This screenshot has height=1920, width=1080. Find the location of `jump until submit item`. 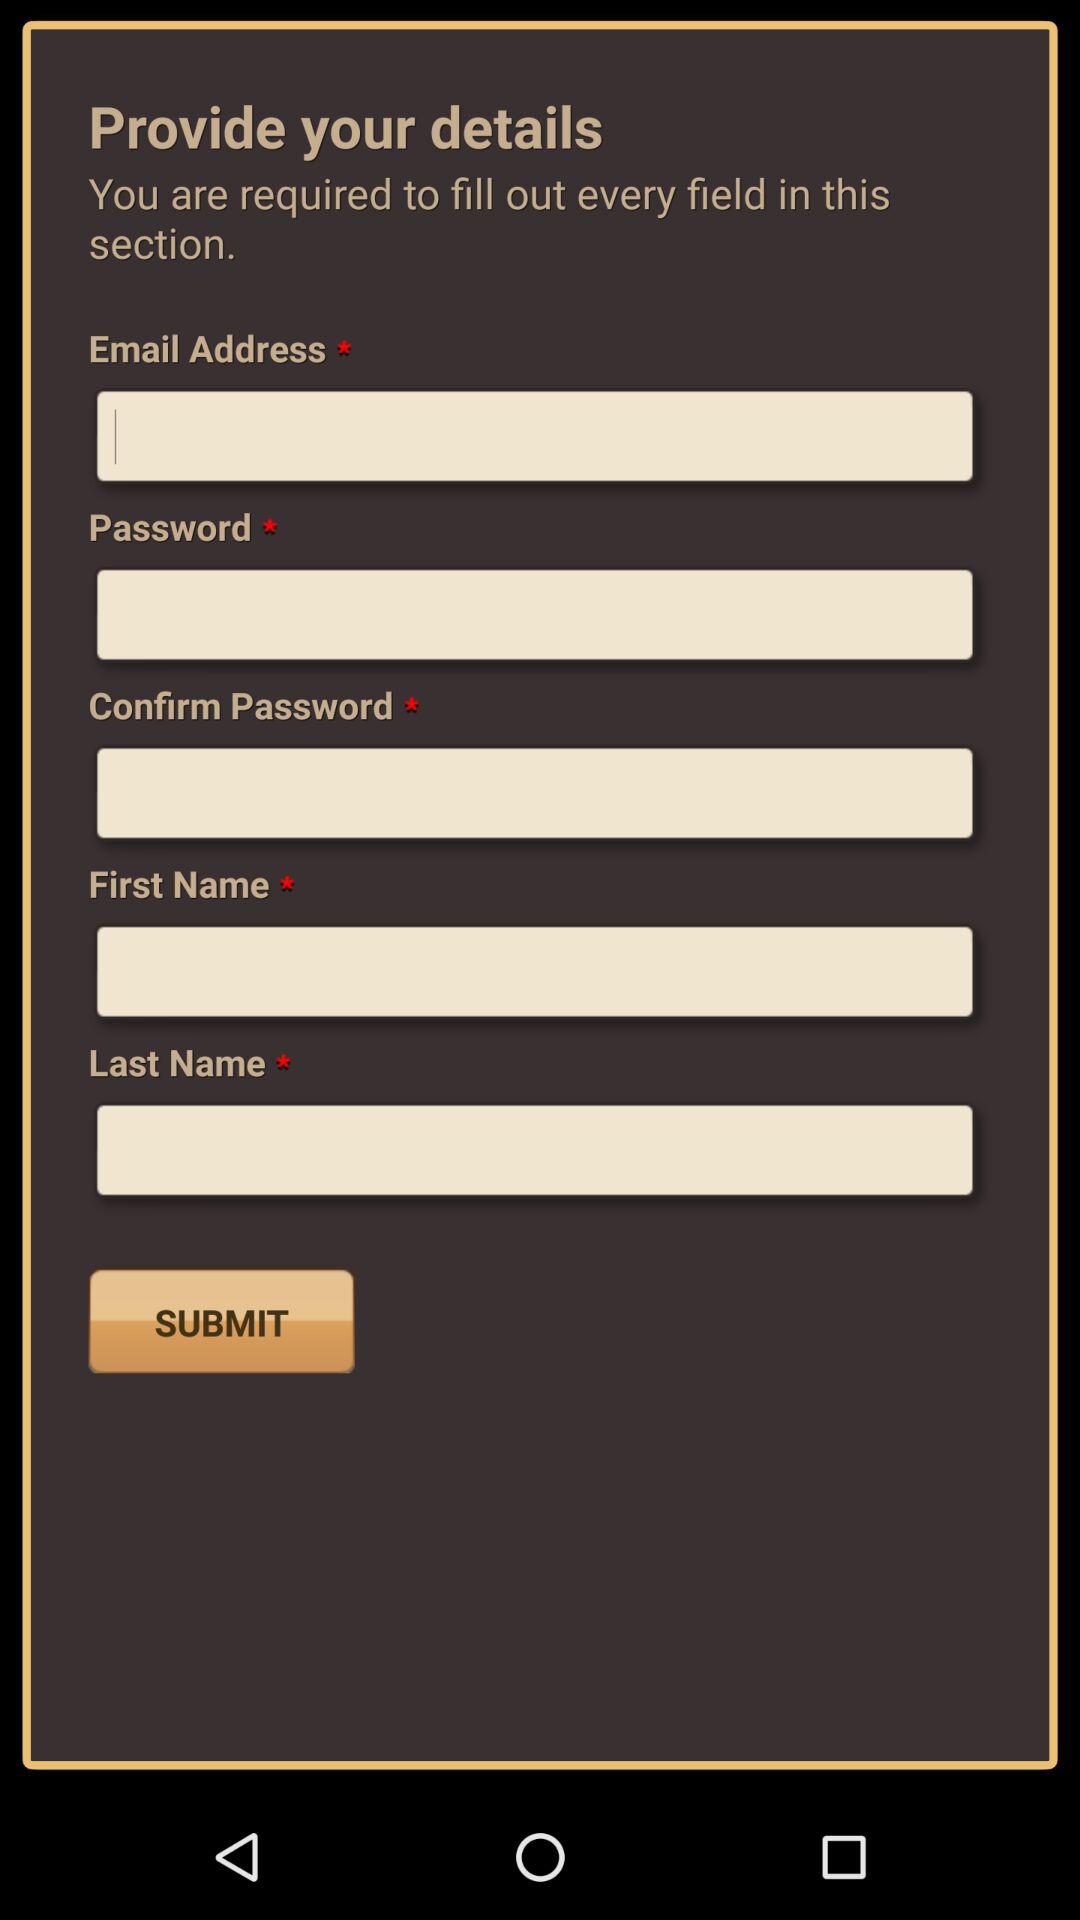

jump until submit item is located at coordinates (221, 1320).